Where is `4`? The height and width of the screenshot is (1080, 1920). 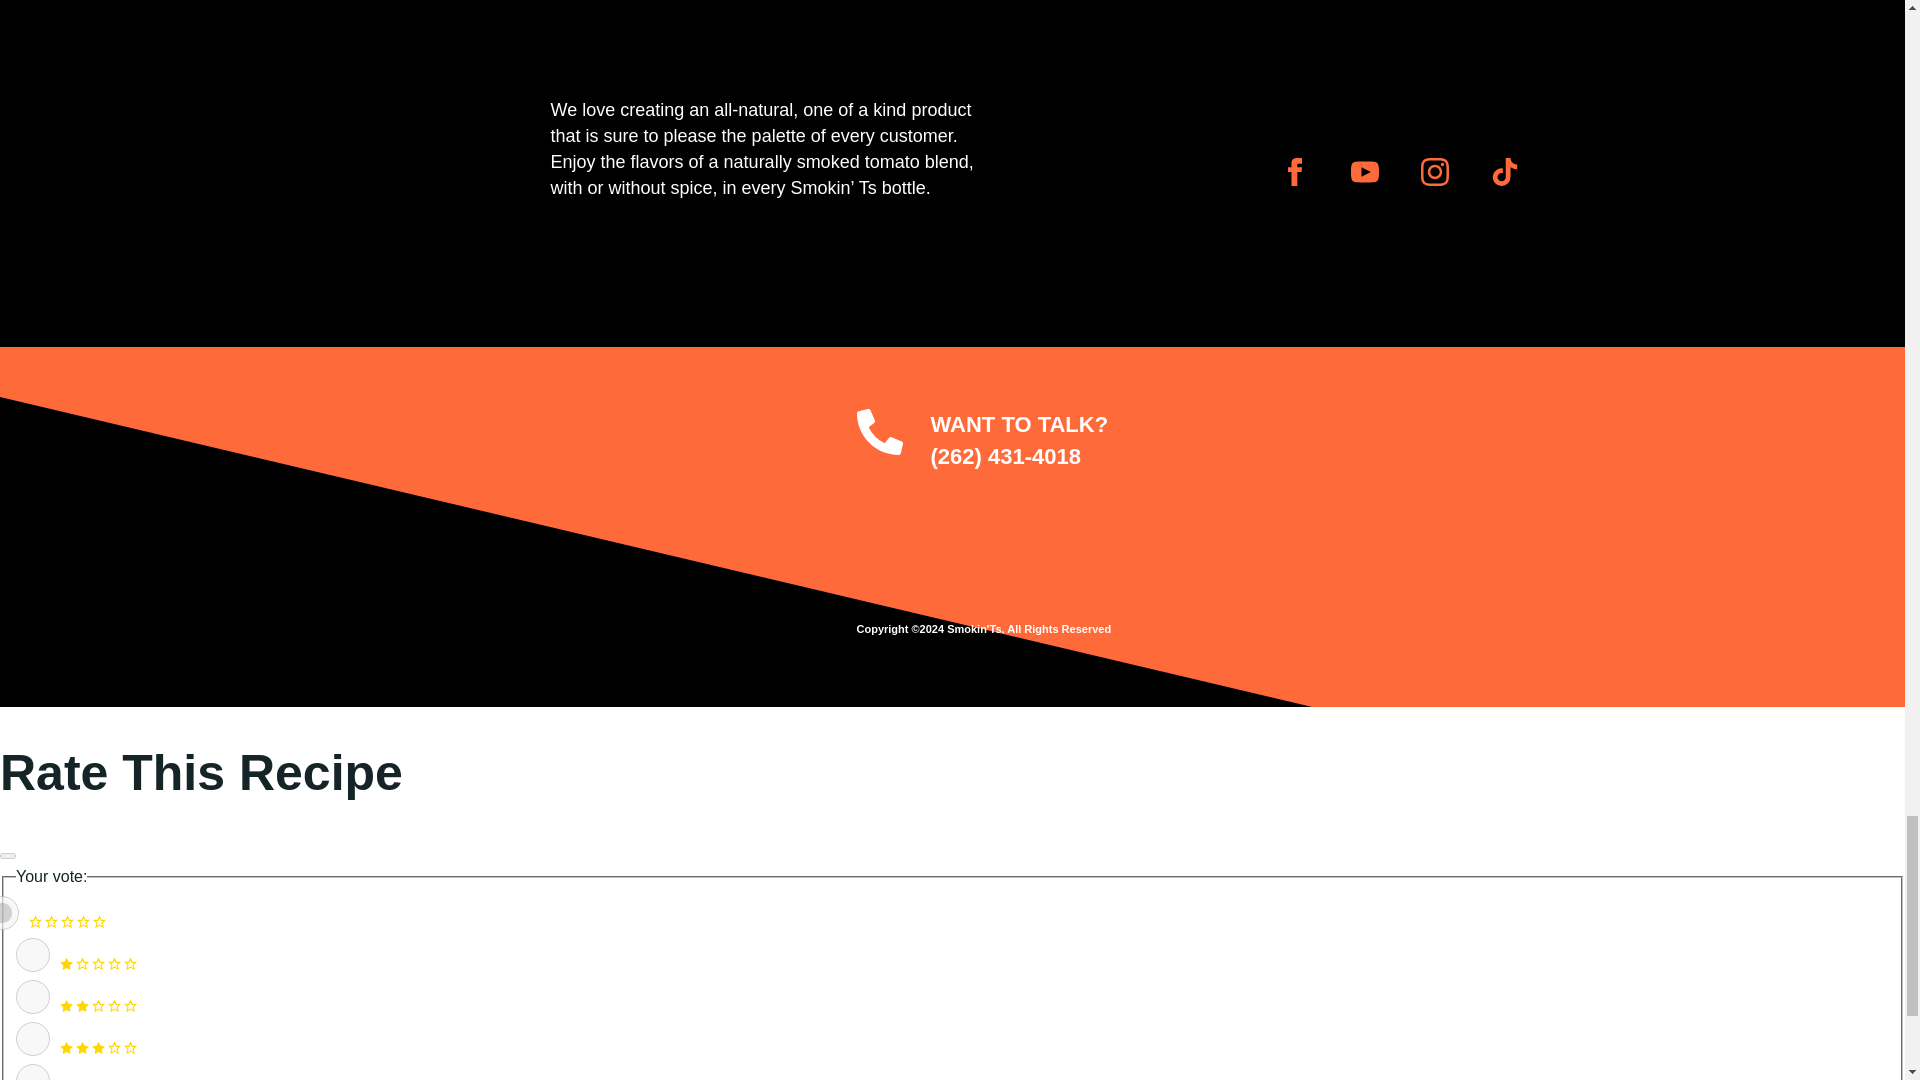
4 is located at coordinates (32, 1072).